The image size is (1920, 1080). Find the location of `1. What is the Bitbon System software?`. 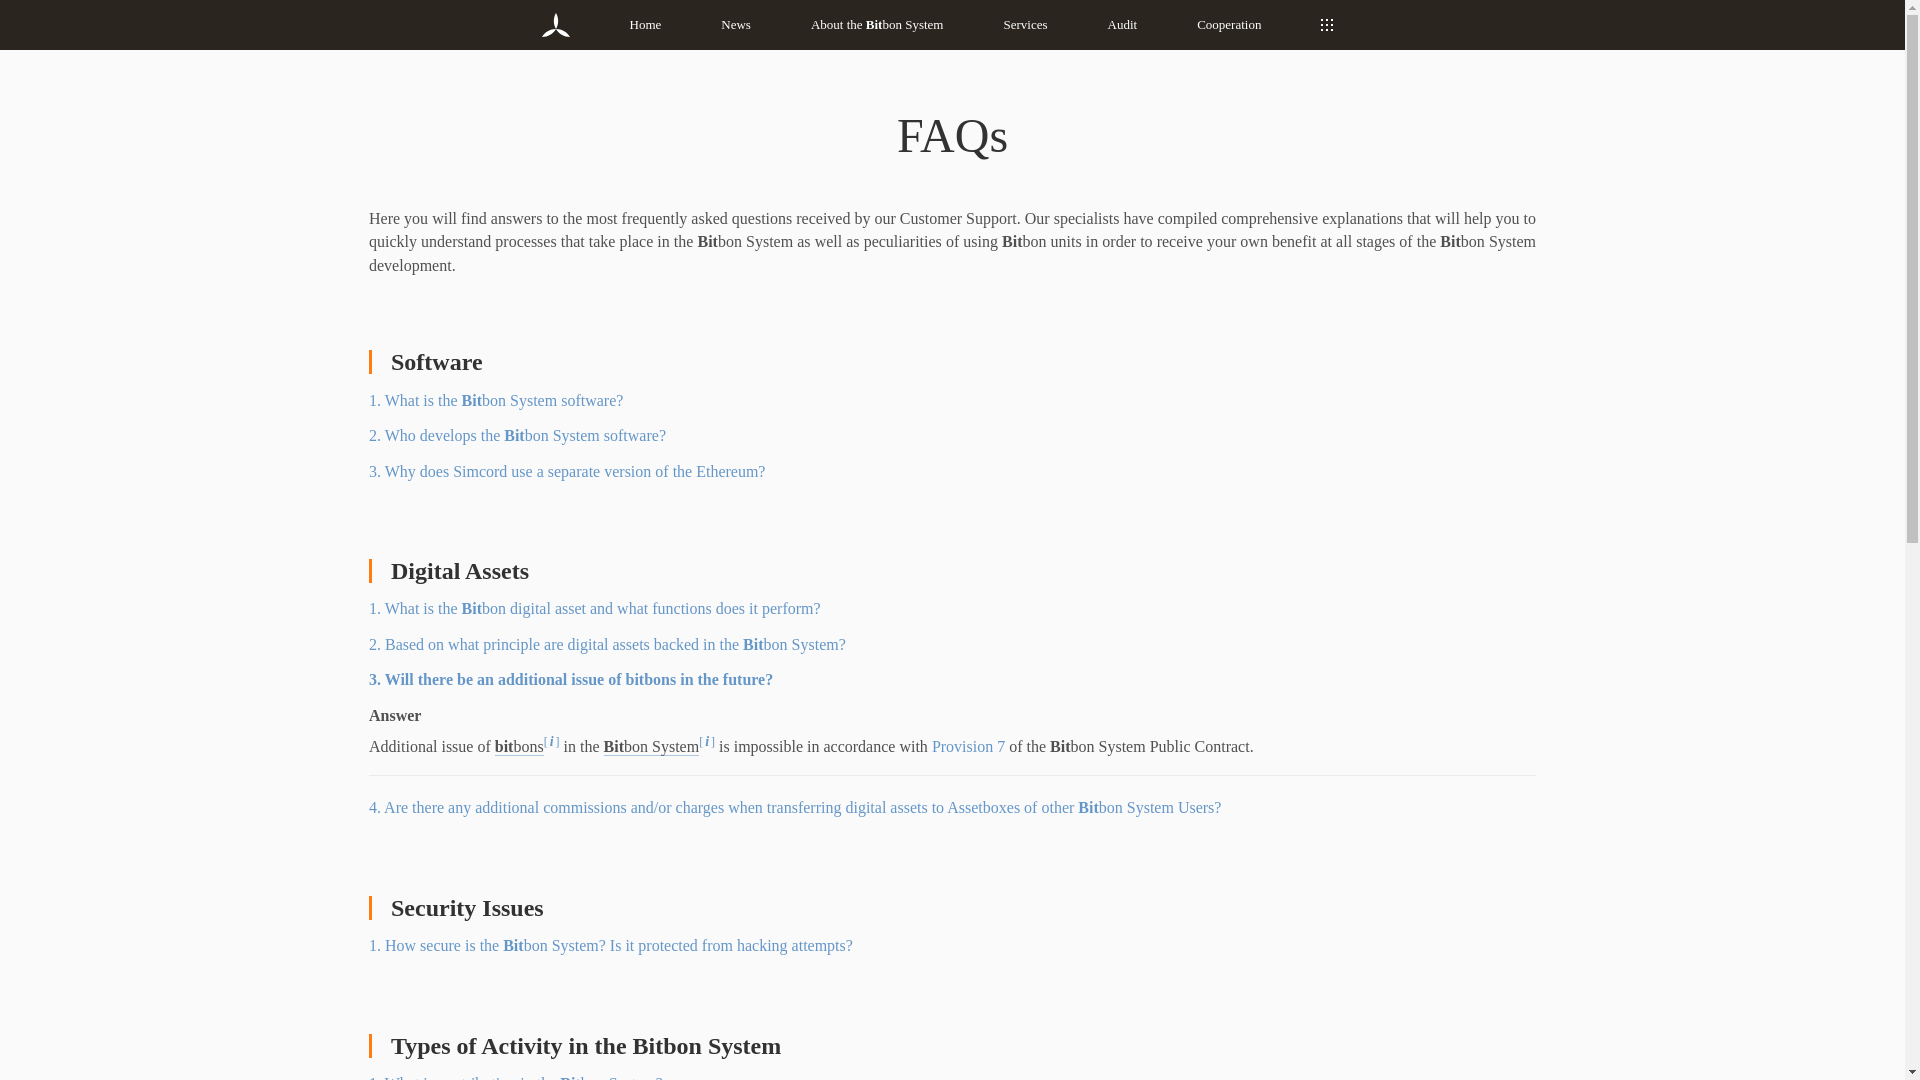

1. What is the Bitbon System software? is located at coordinates (495, 400).